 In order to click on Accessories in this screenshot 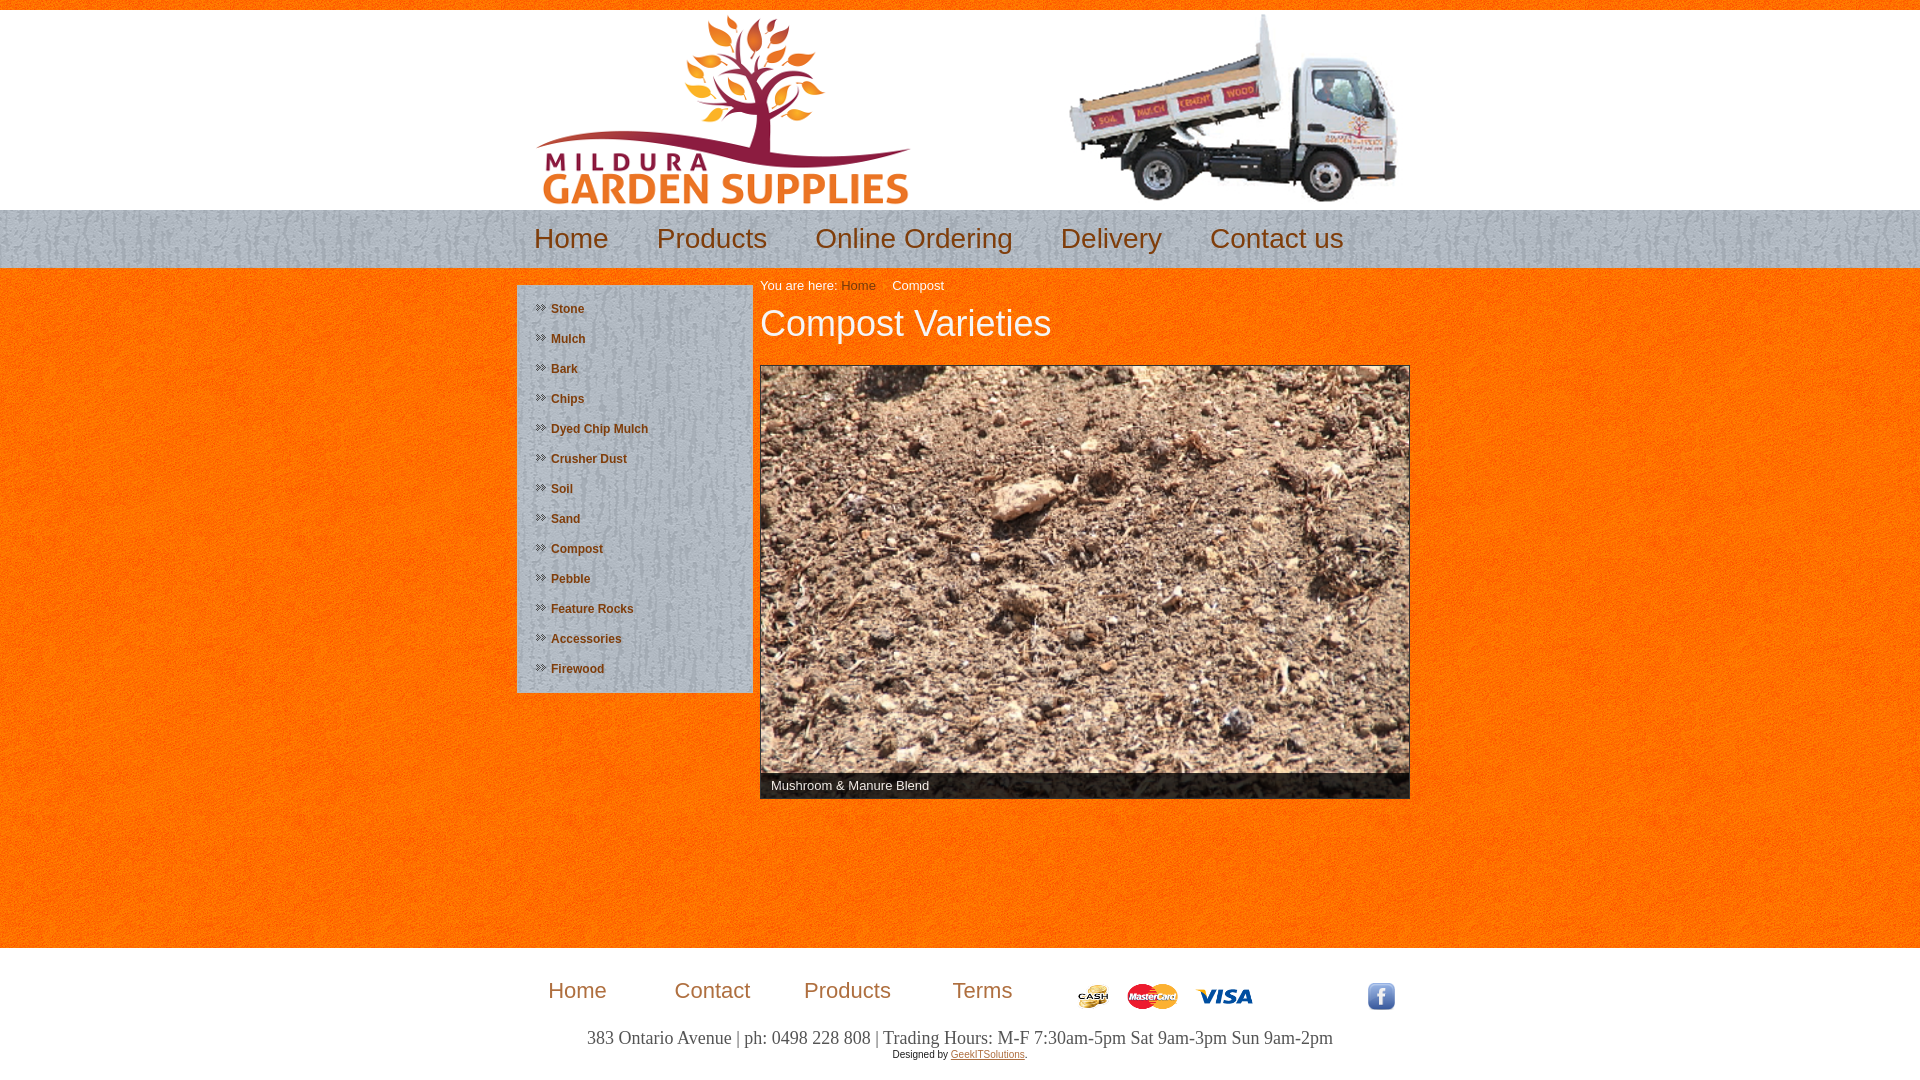, I will do `click(635, 638)`.